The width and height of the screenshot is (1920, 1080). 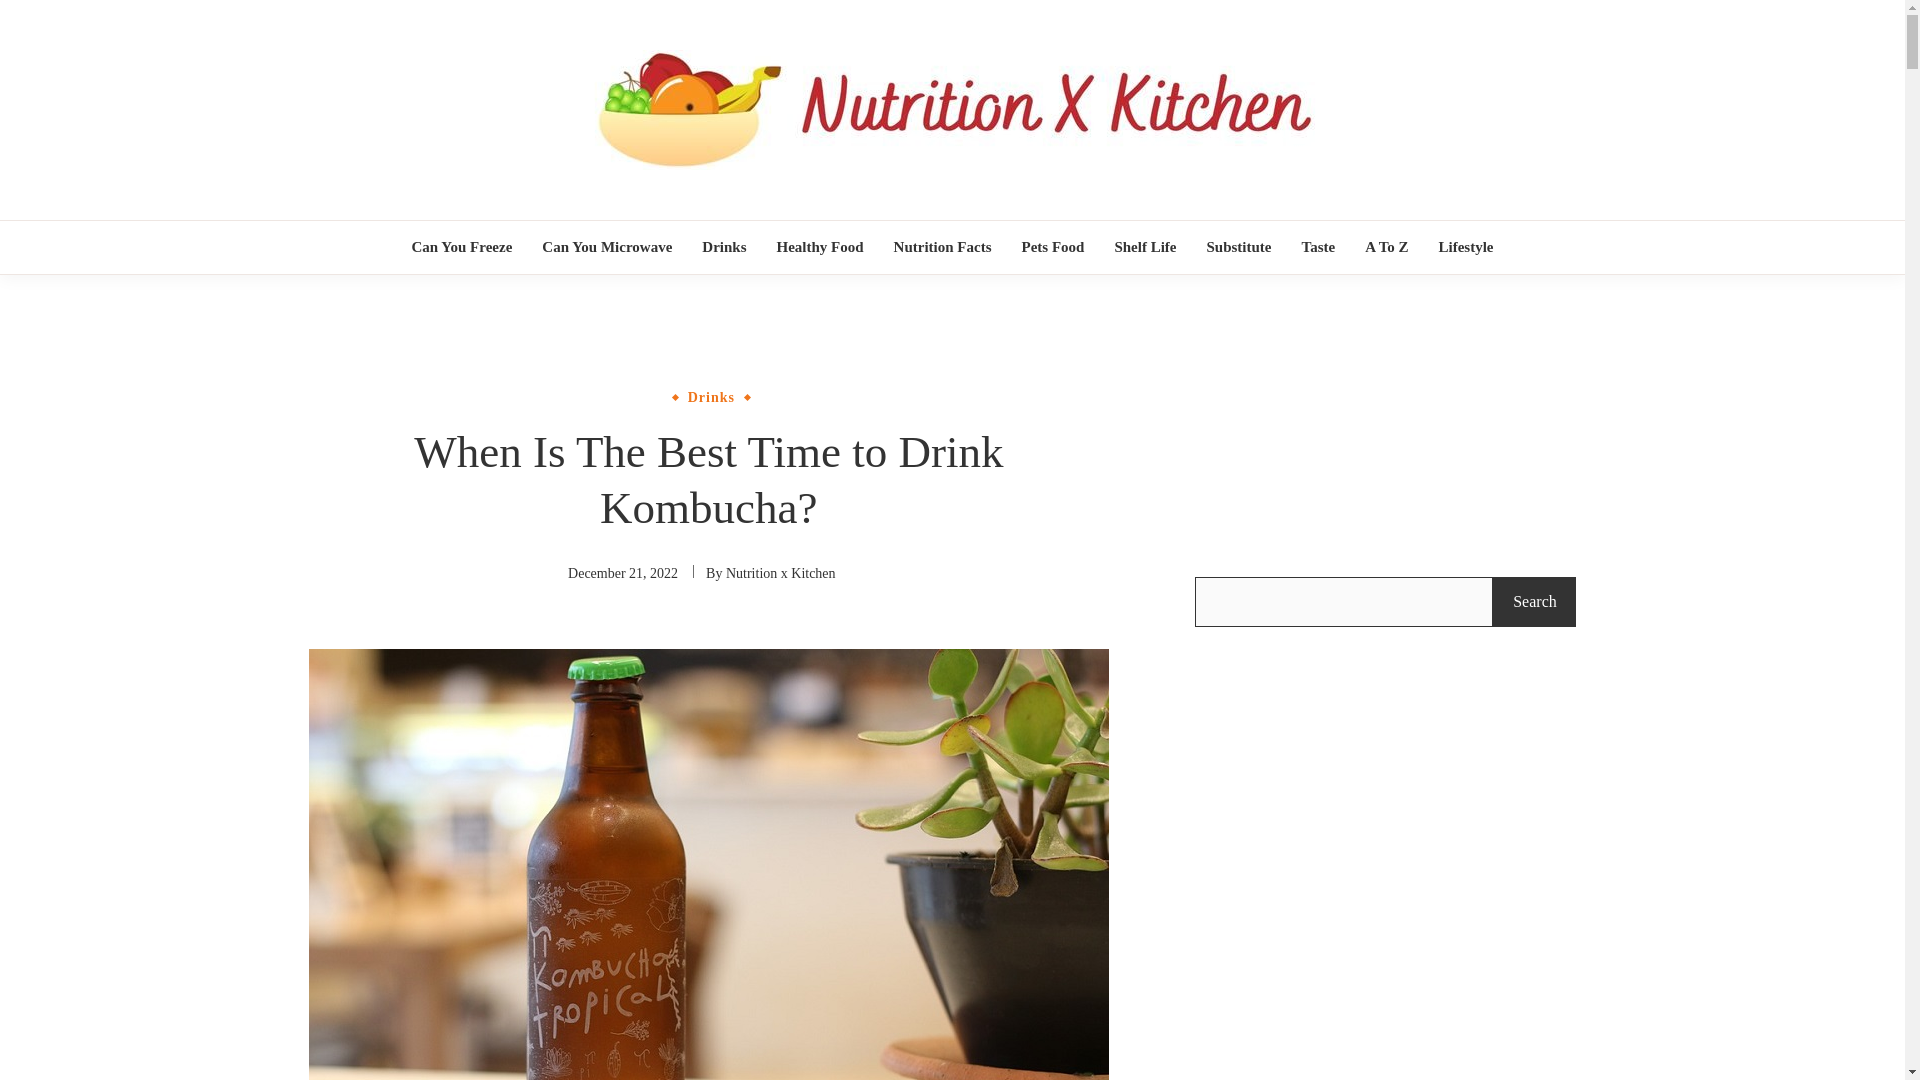 I want to click on Can You Microwave, so click(x=607, y=248).